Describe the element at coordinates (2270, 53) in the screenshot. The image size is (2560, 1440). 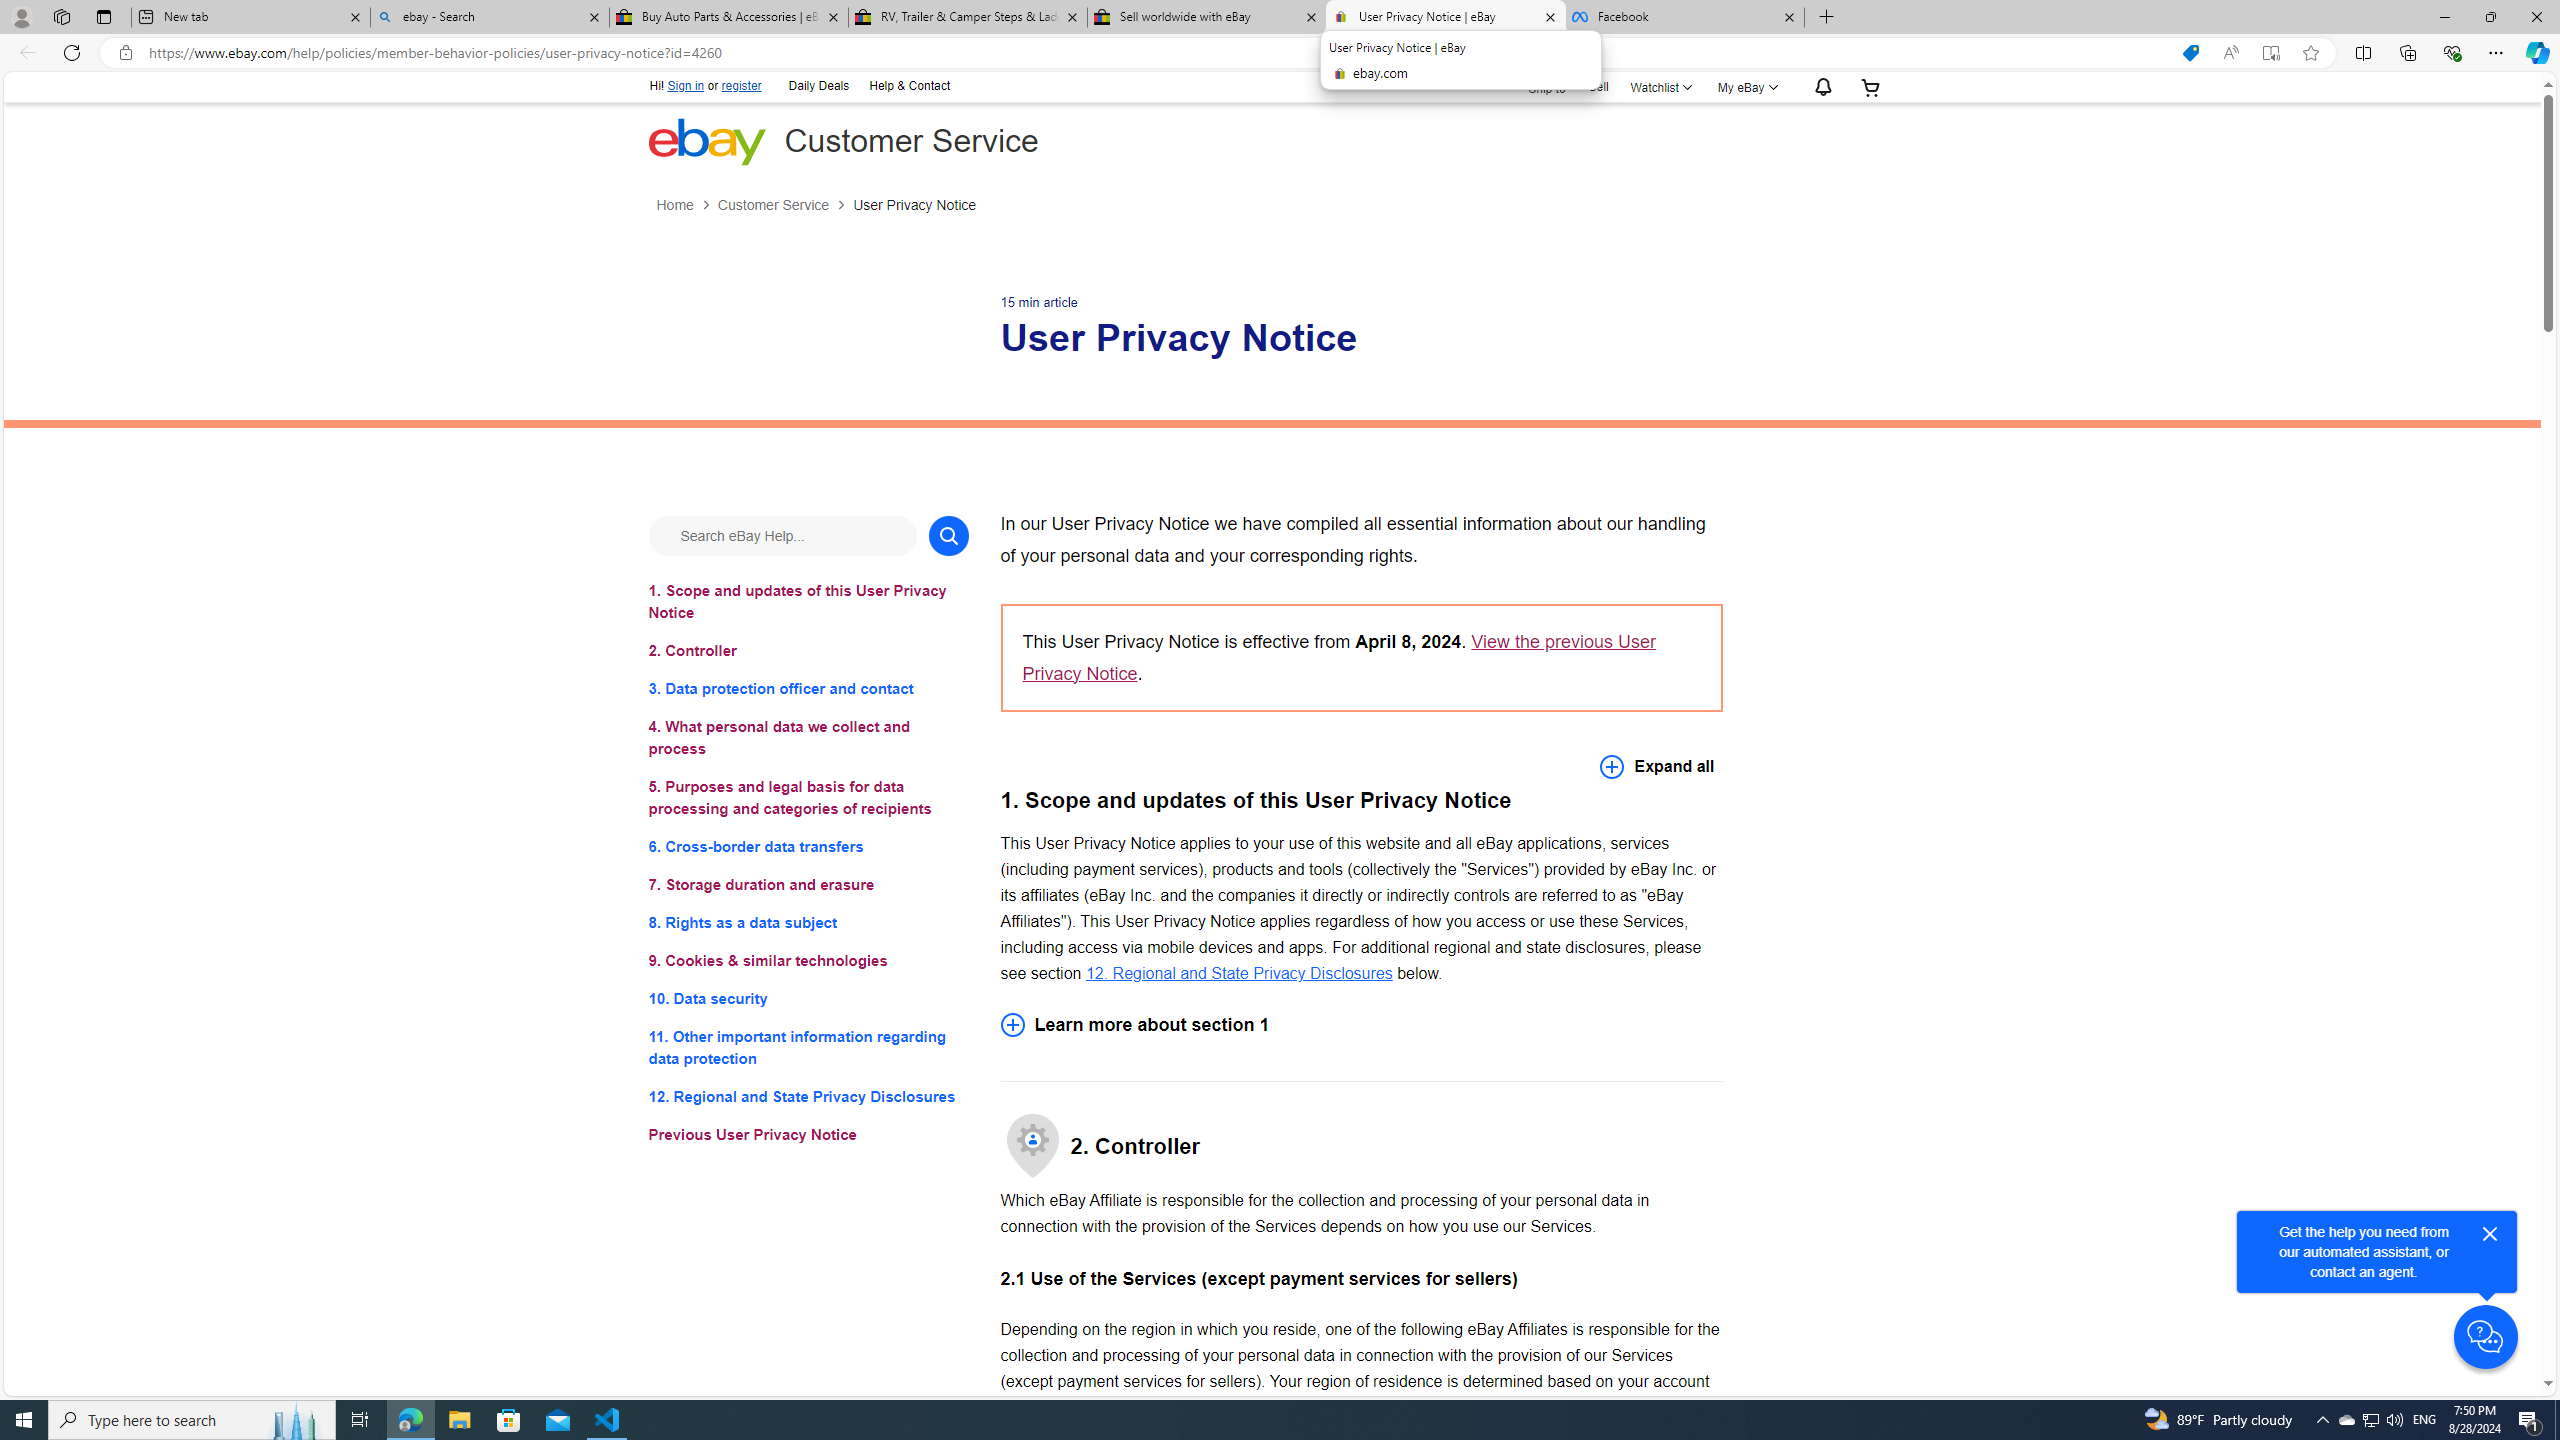
I see `Enter Immersive Reader (F9)` at that location.